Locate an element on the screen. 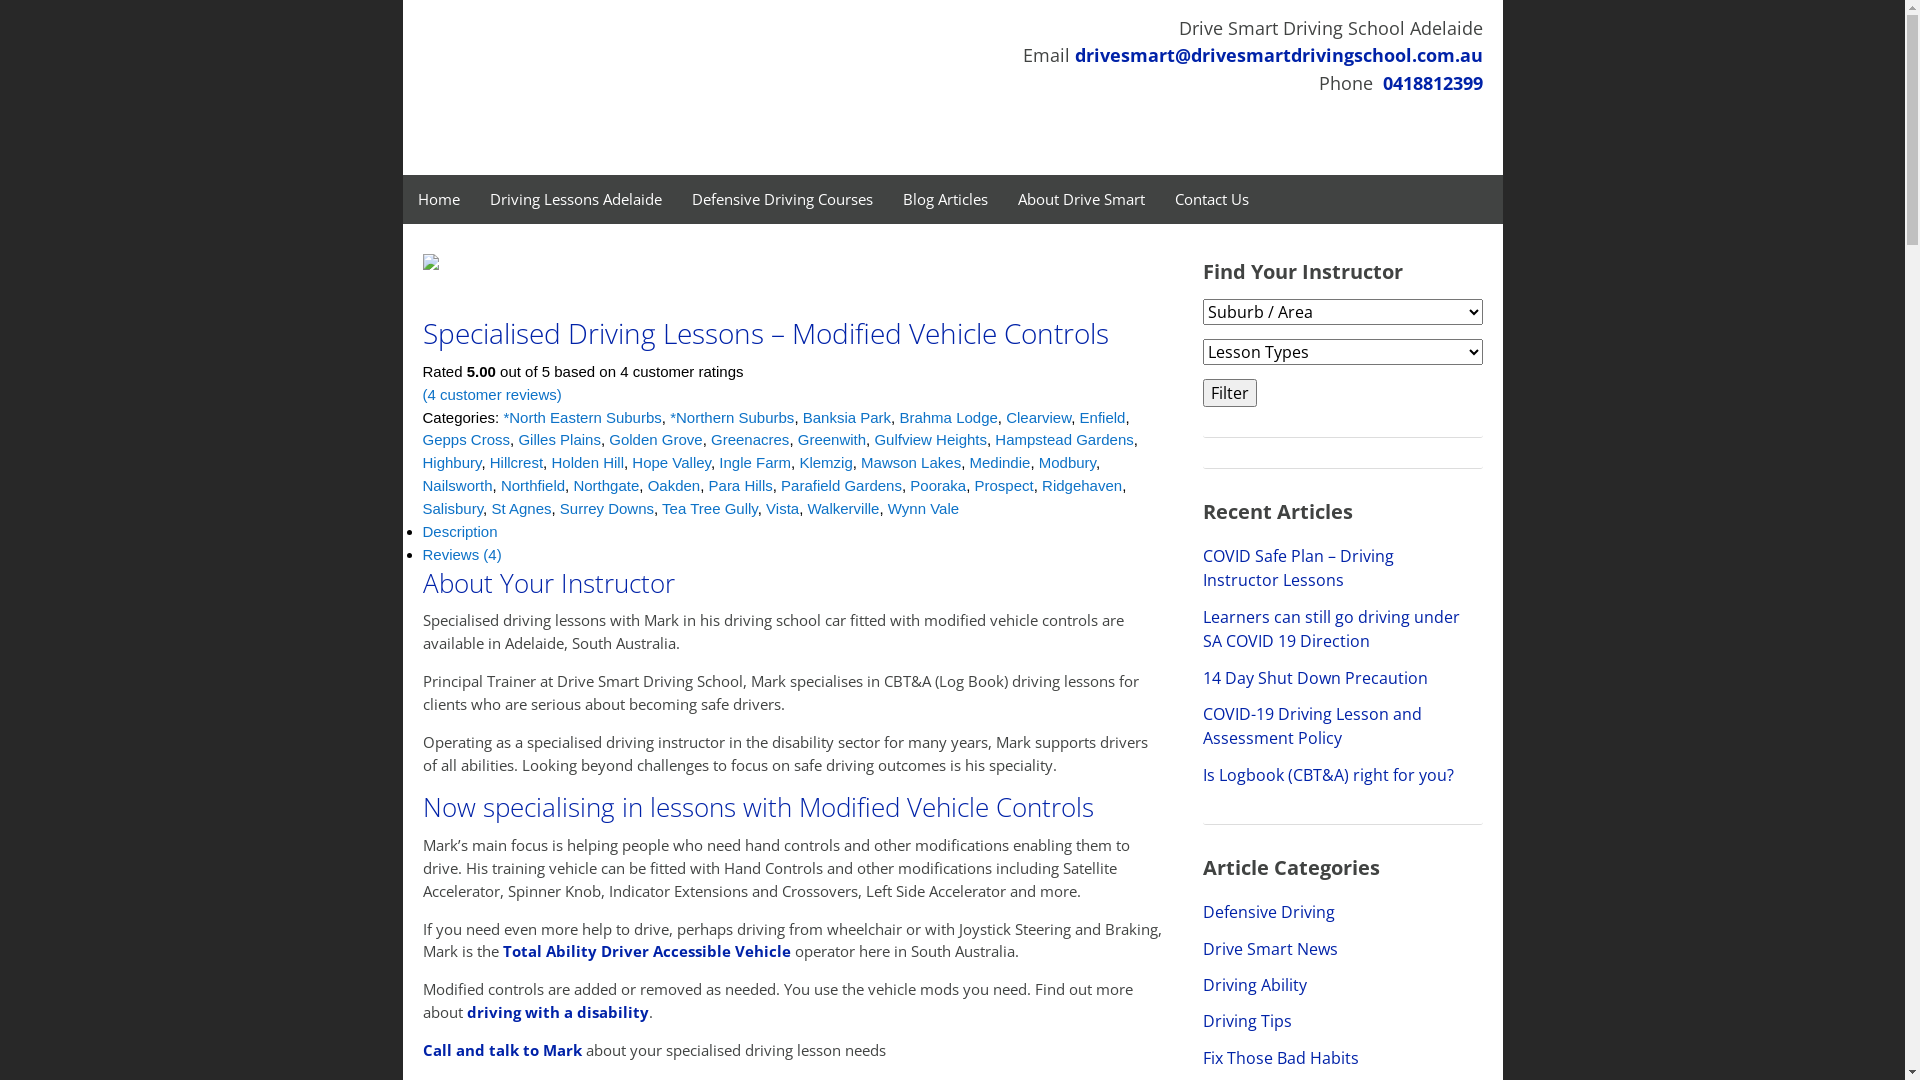 The height and width of the screenshot is (1080, 1920). Medindie is located at coordinates (1000, 462).